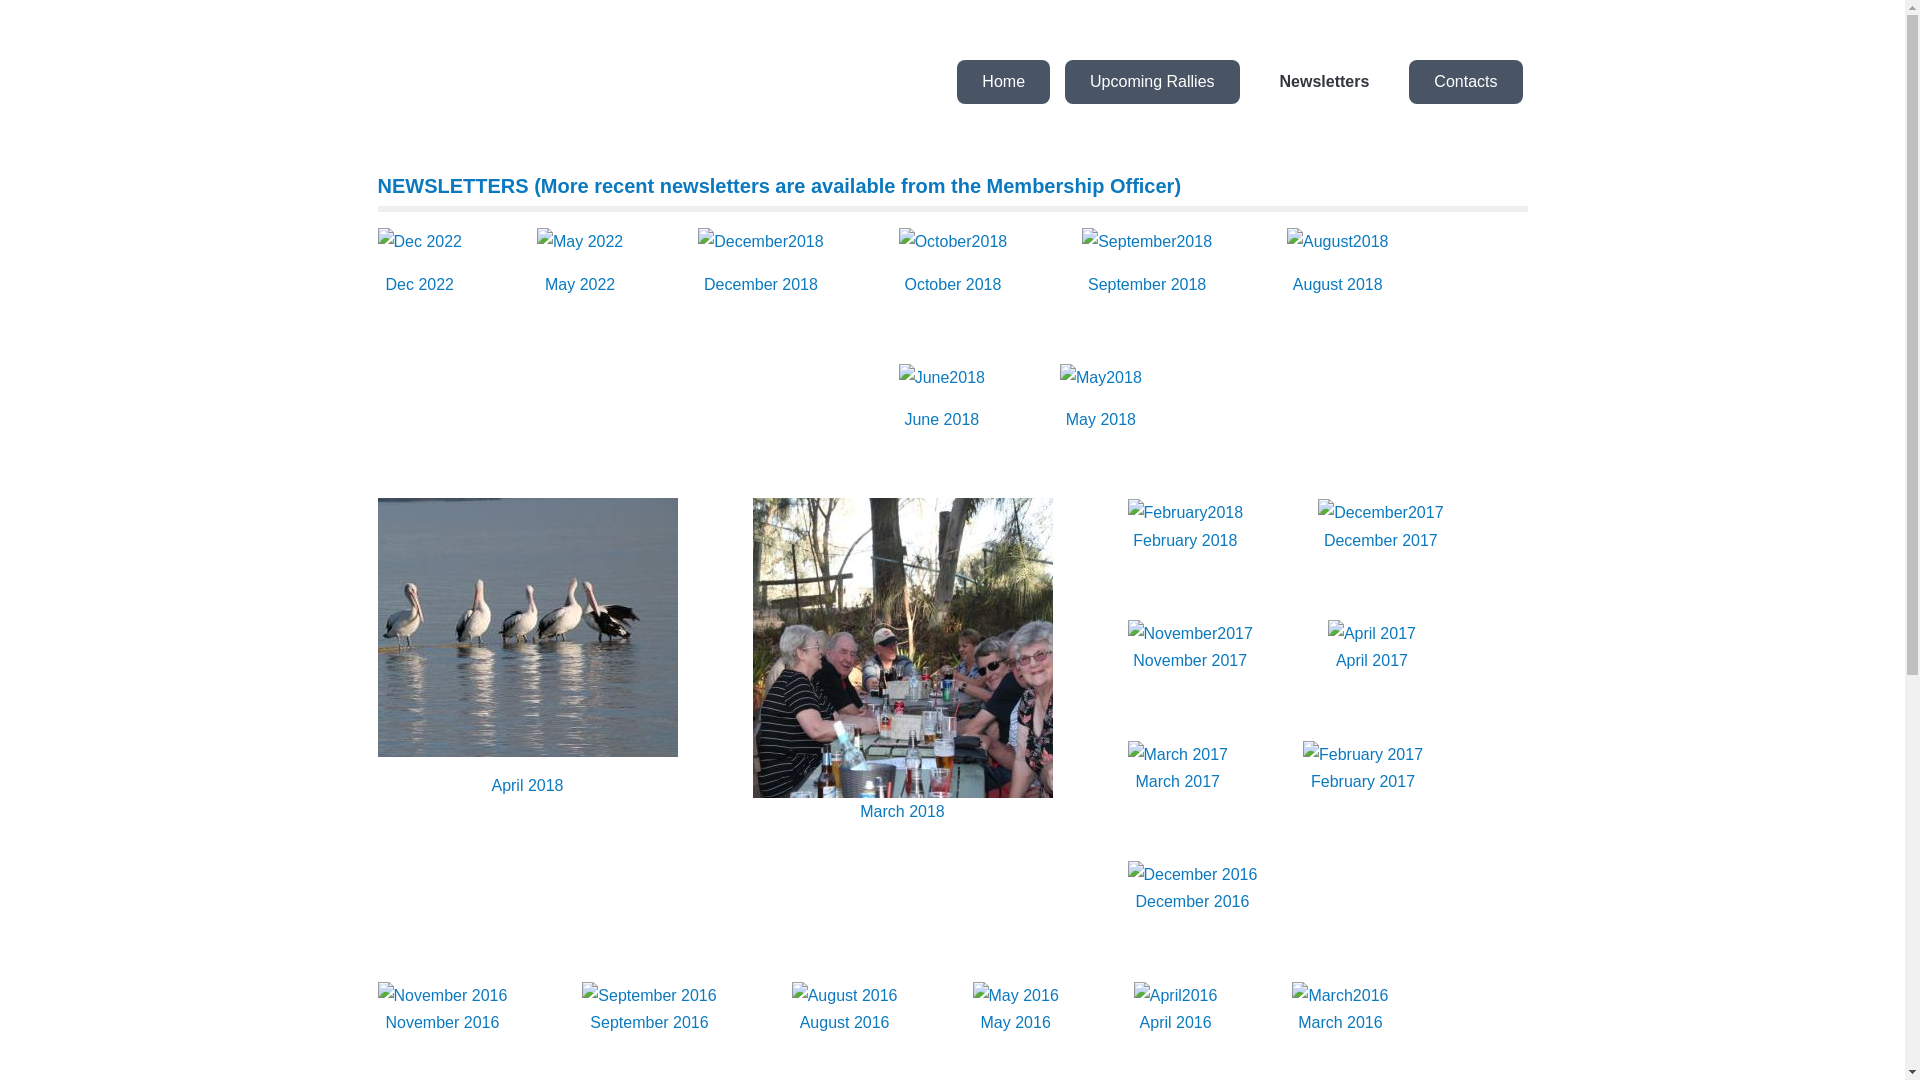 Image resolution: width=1920 pixels, height=1080 pixels. Describe the element at coordinates (580, 284) in the screenshot. I see `May 2022` at that location.